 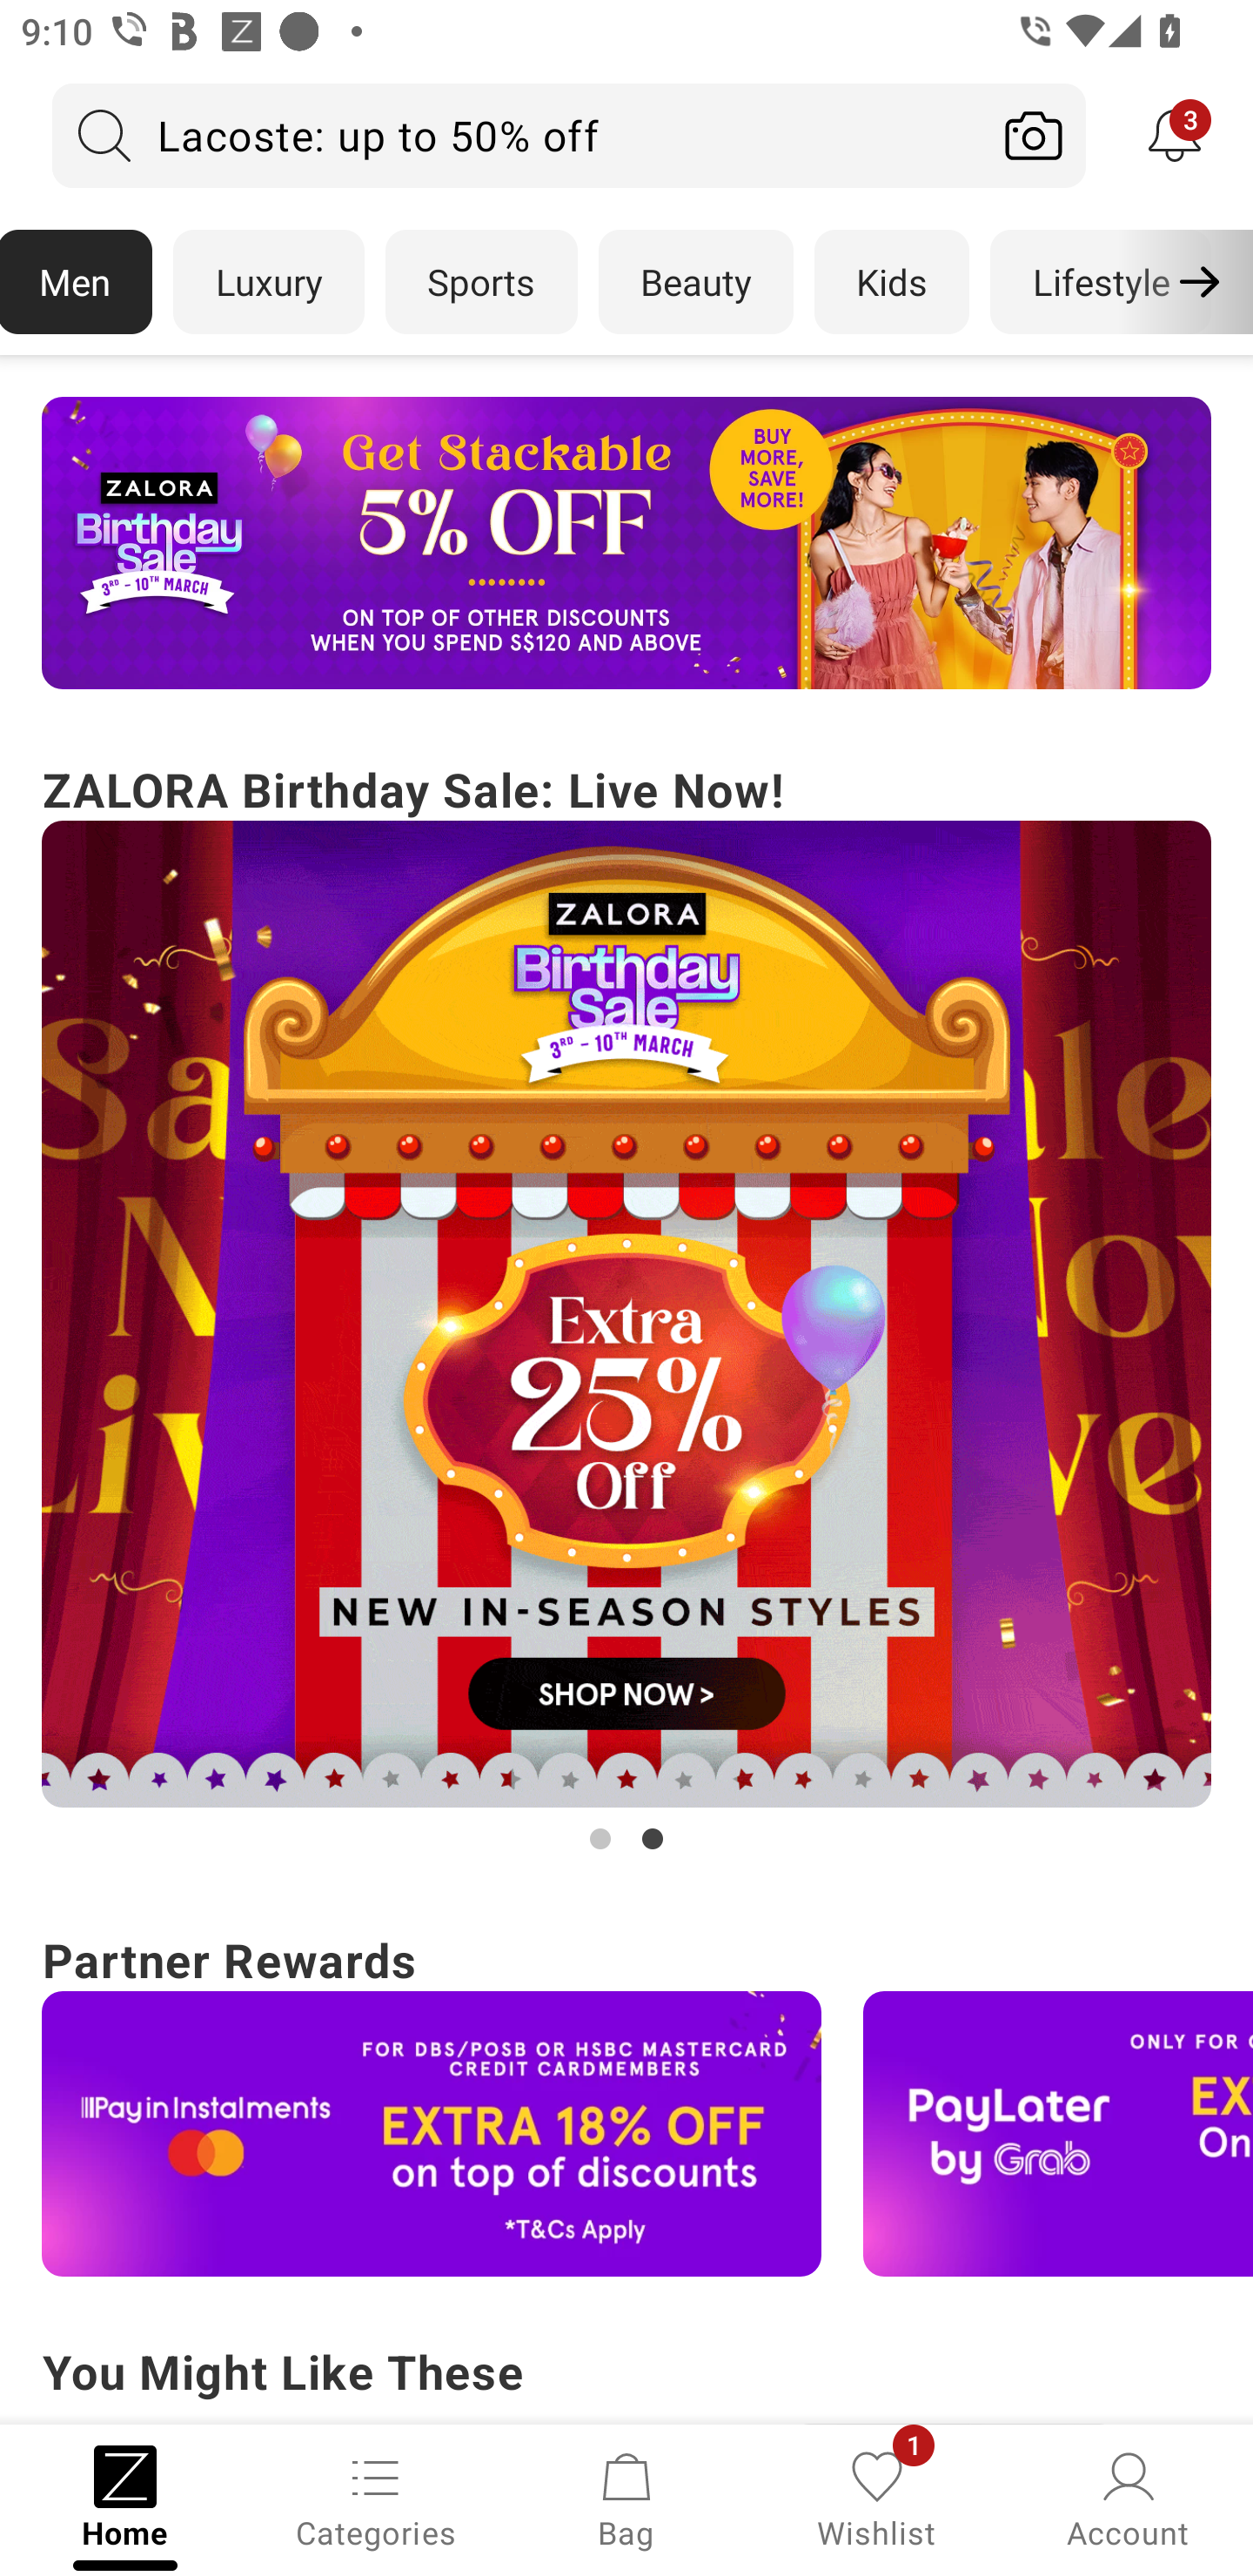 I want to click on Lifestyle, so click(x=1100, y=282).